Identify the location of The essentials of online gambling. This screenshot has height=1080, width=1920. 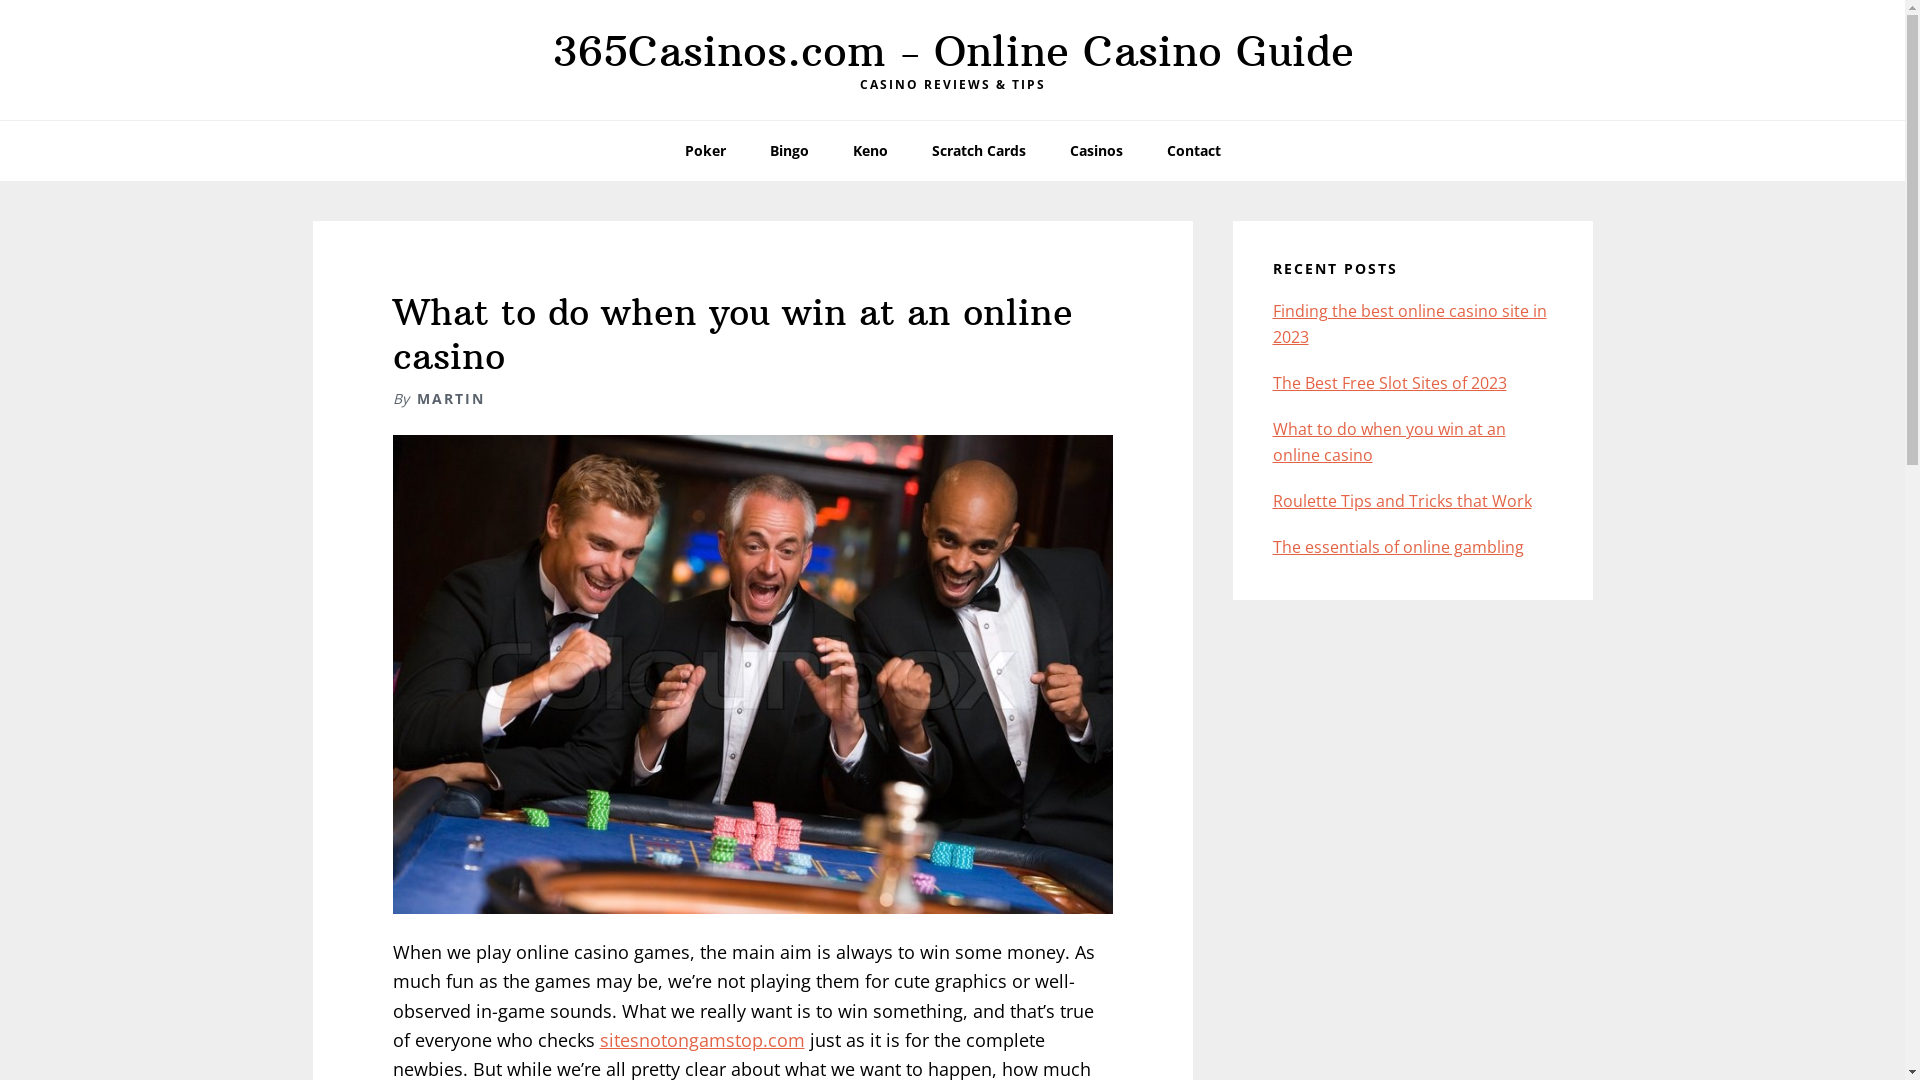
(1398, 547).